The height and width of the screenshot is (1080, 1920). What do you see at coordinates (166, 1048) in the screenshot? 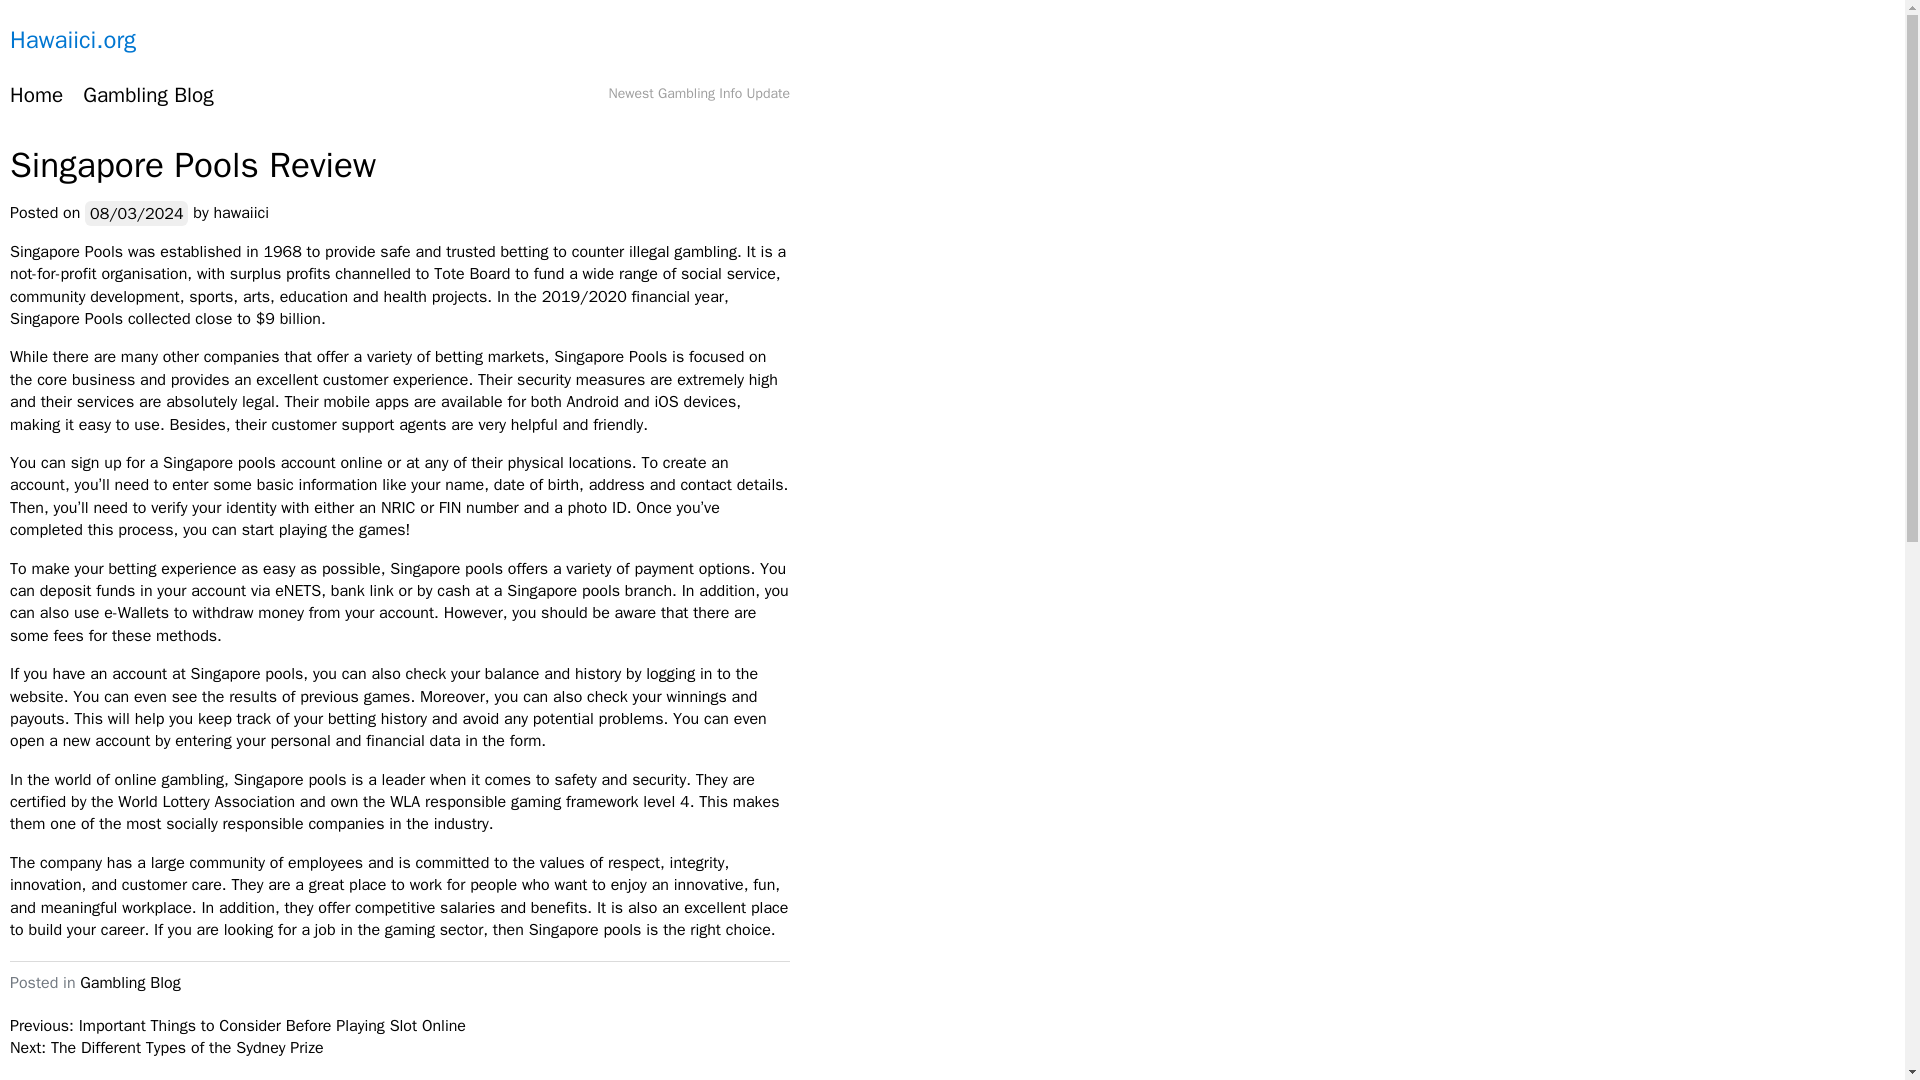
I see `Next: The Different Types of the Sydney Prize` at bounding box center [166, 1048].